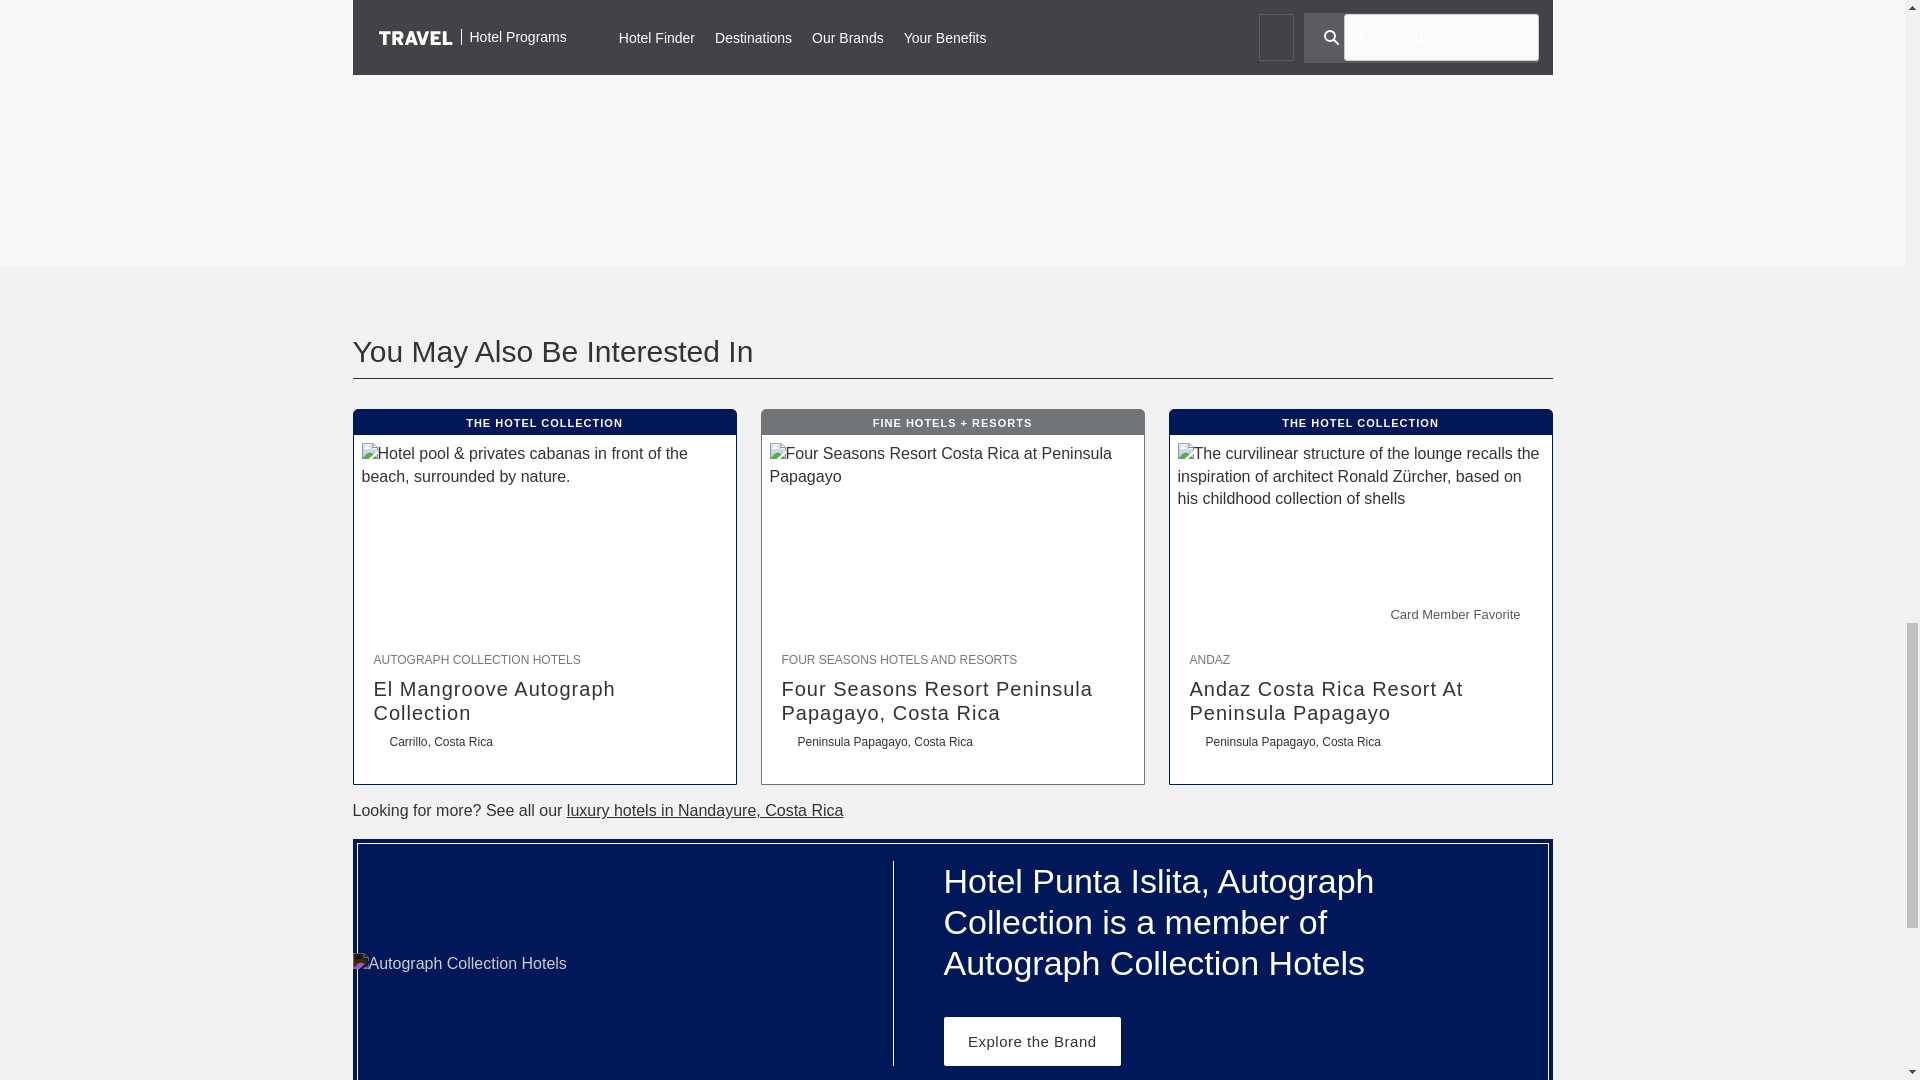 The width and height of the screenshot is (1920, 1080). Describe the element at coordinates (1032, 1041) in the screenshot. I see `Explore the Brand` at that location.